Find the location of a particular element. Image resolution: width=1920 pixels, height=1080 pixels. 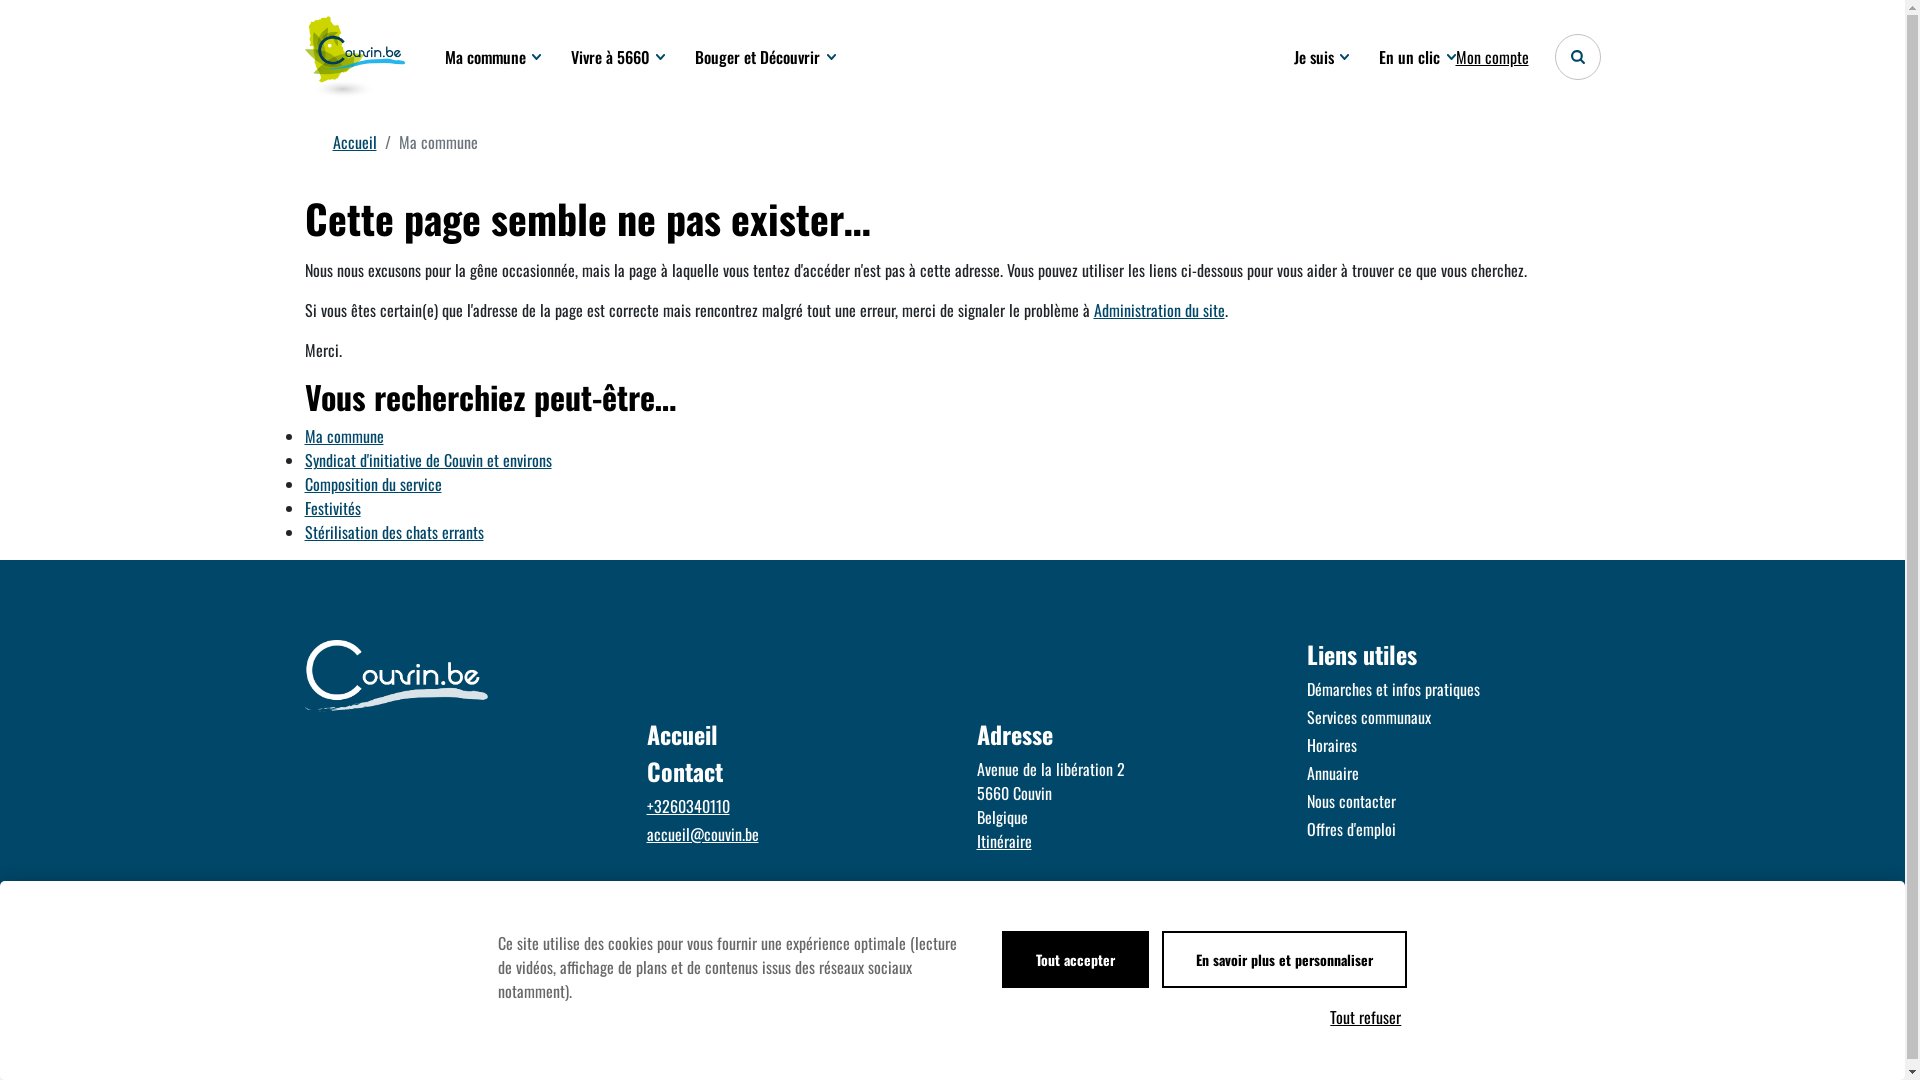

En un clic is located at coordinates (1417, 57).